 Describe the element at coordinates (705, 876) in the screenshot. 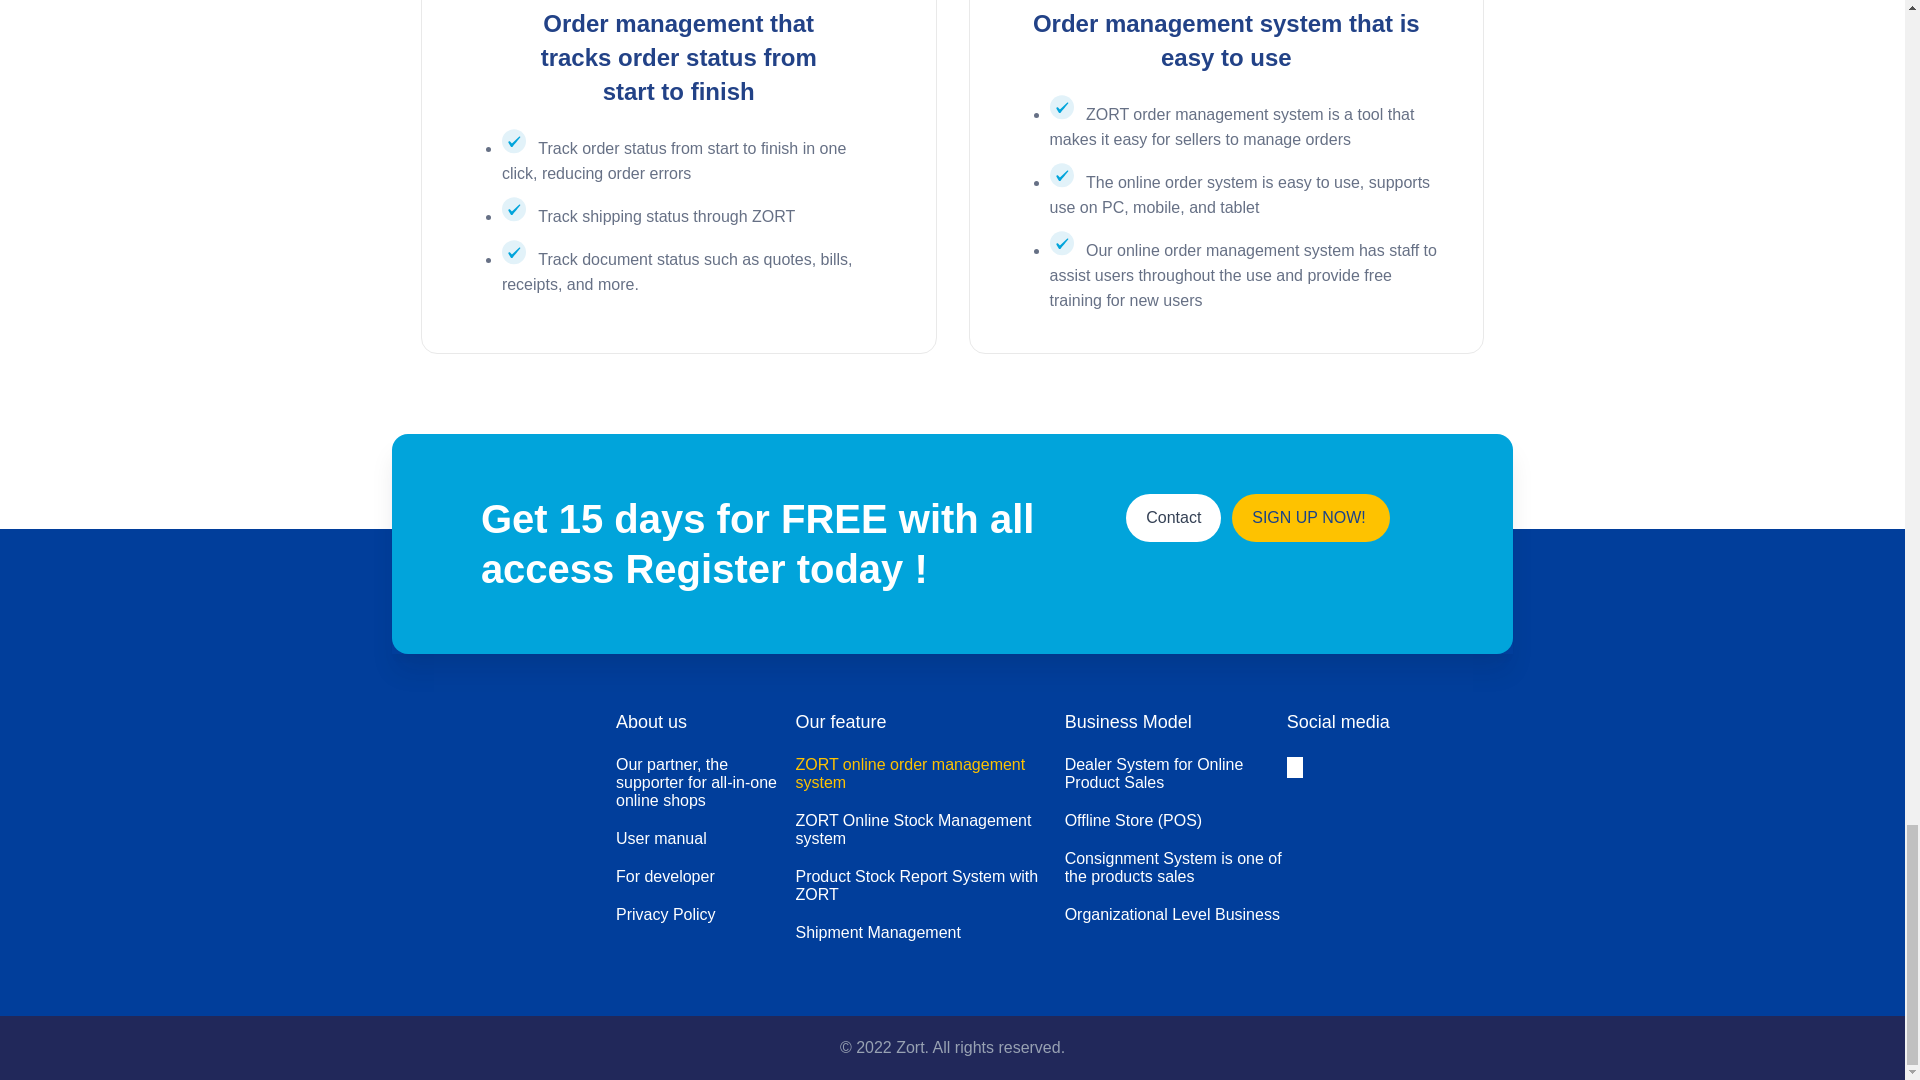

I see `For developer` at that location.